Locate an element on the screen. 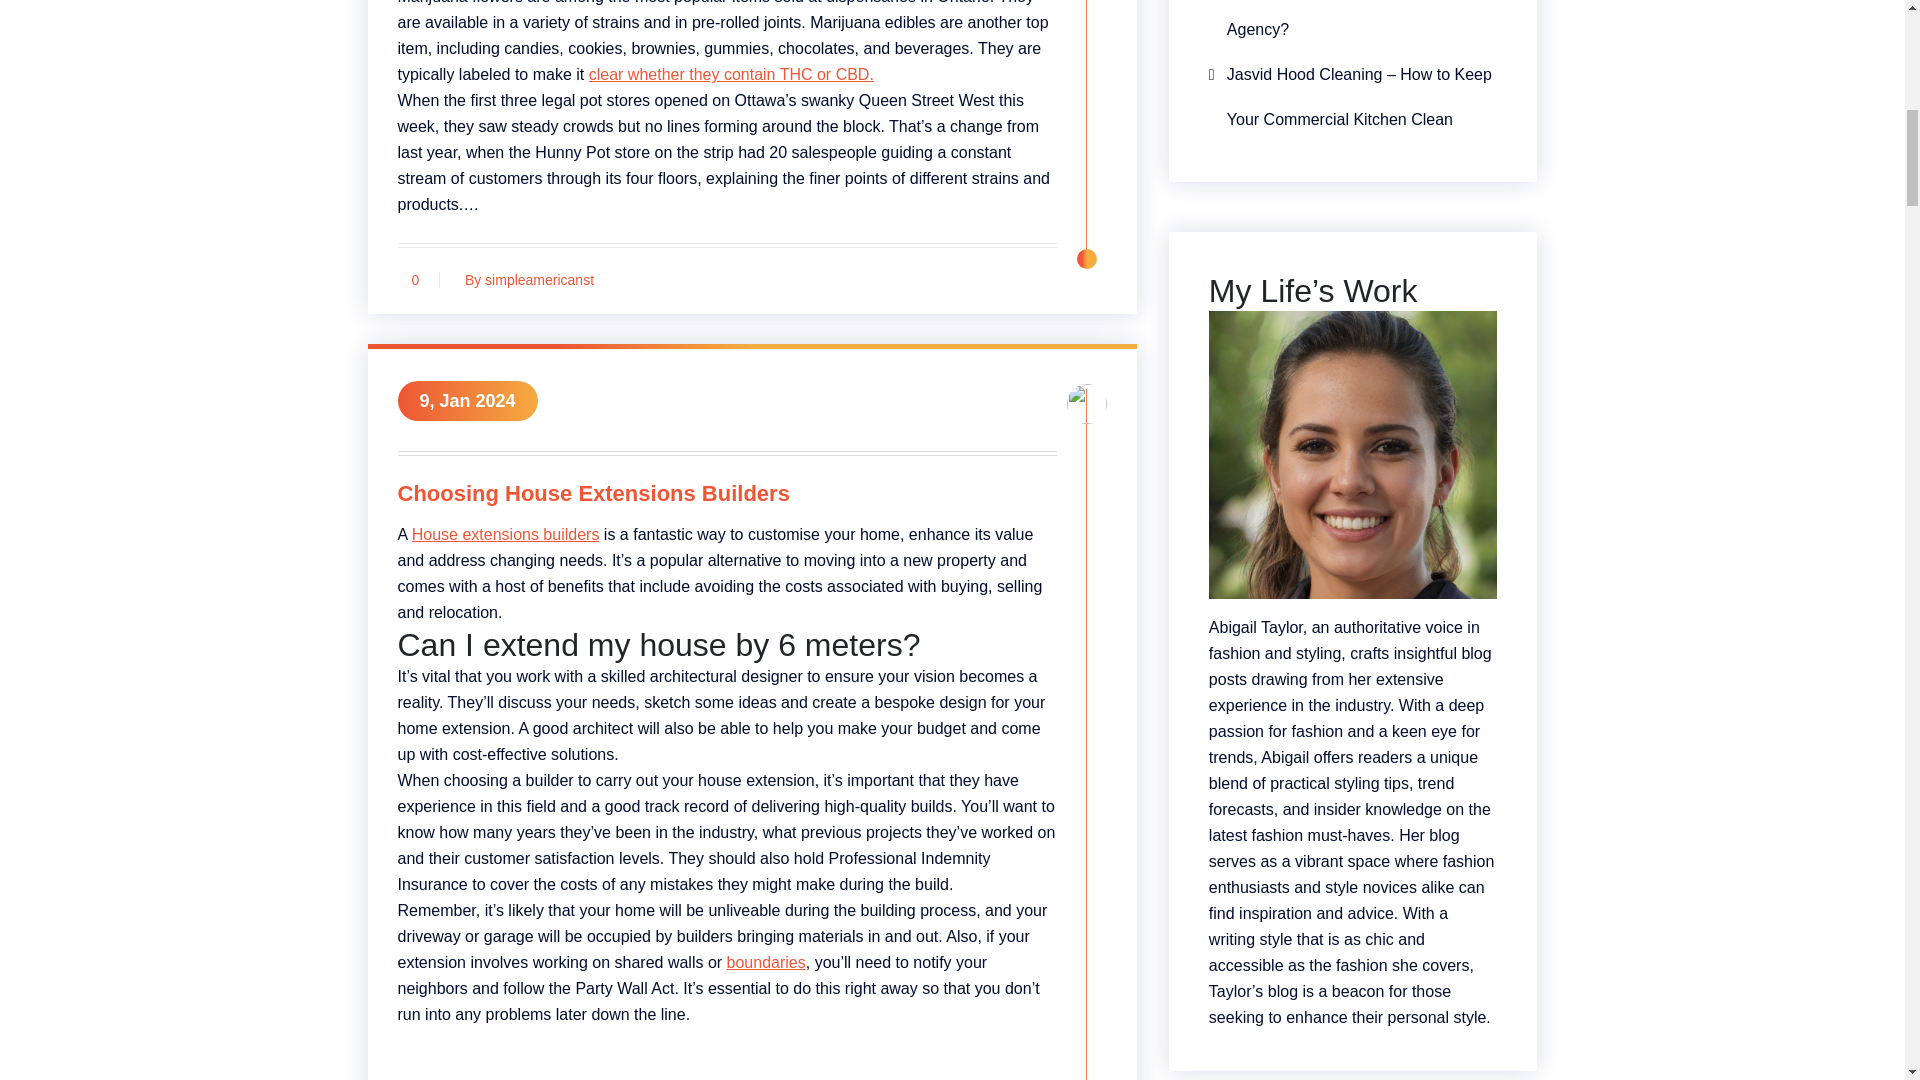  Choosing House Extensions Builders is located at coordinates (727, 497).